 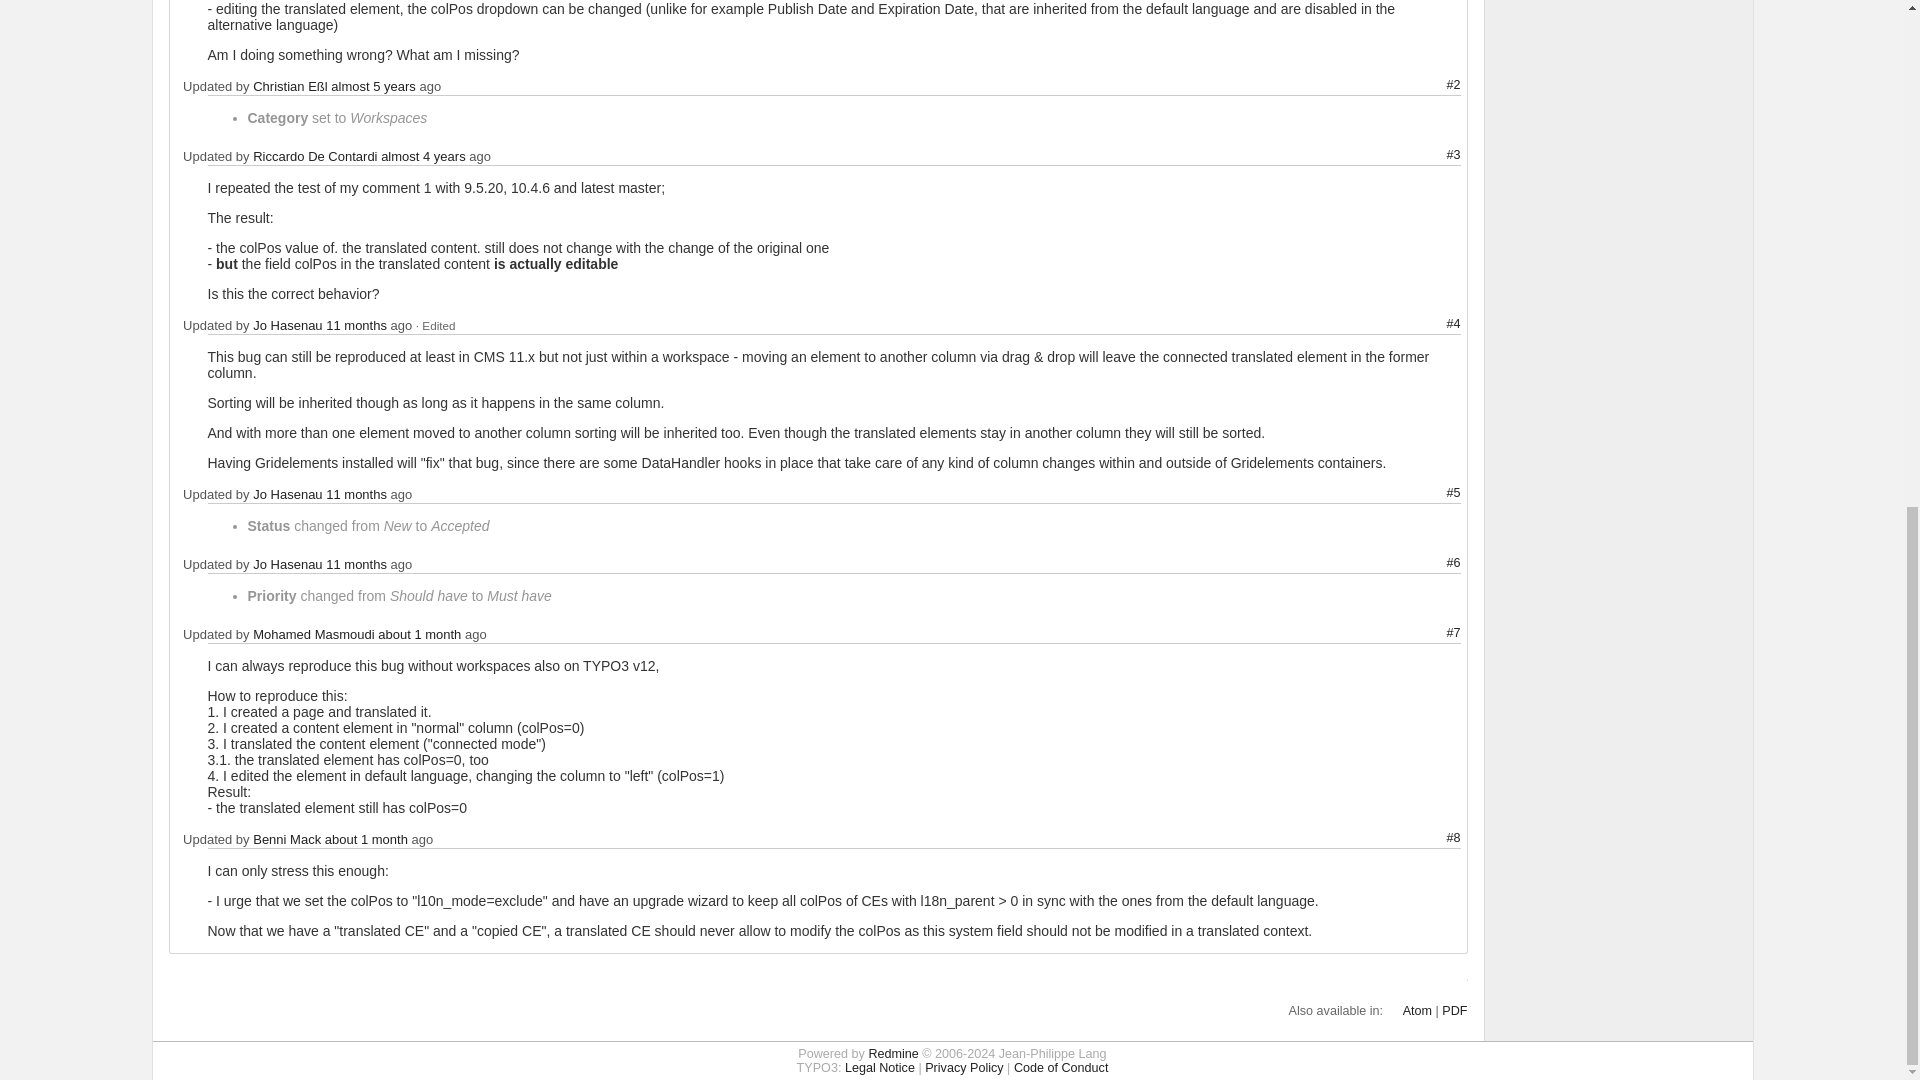 I want to click on Actions, so click(x=1430, y=85).